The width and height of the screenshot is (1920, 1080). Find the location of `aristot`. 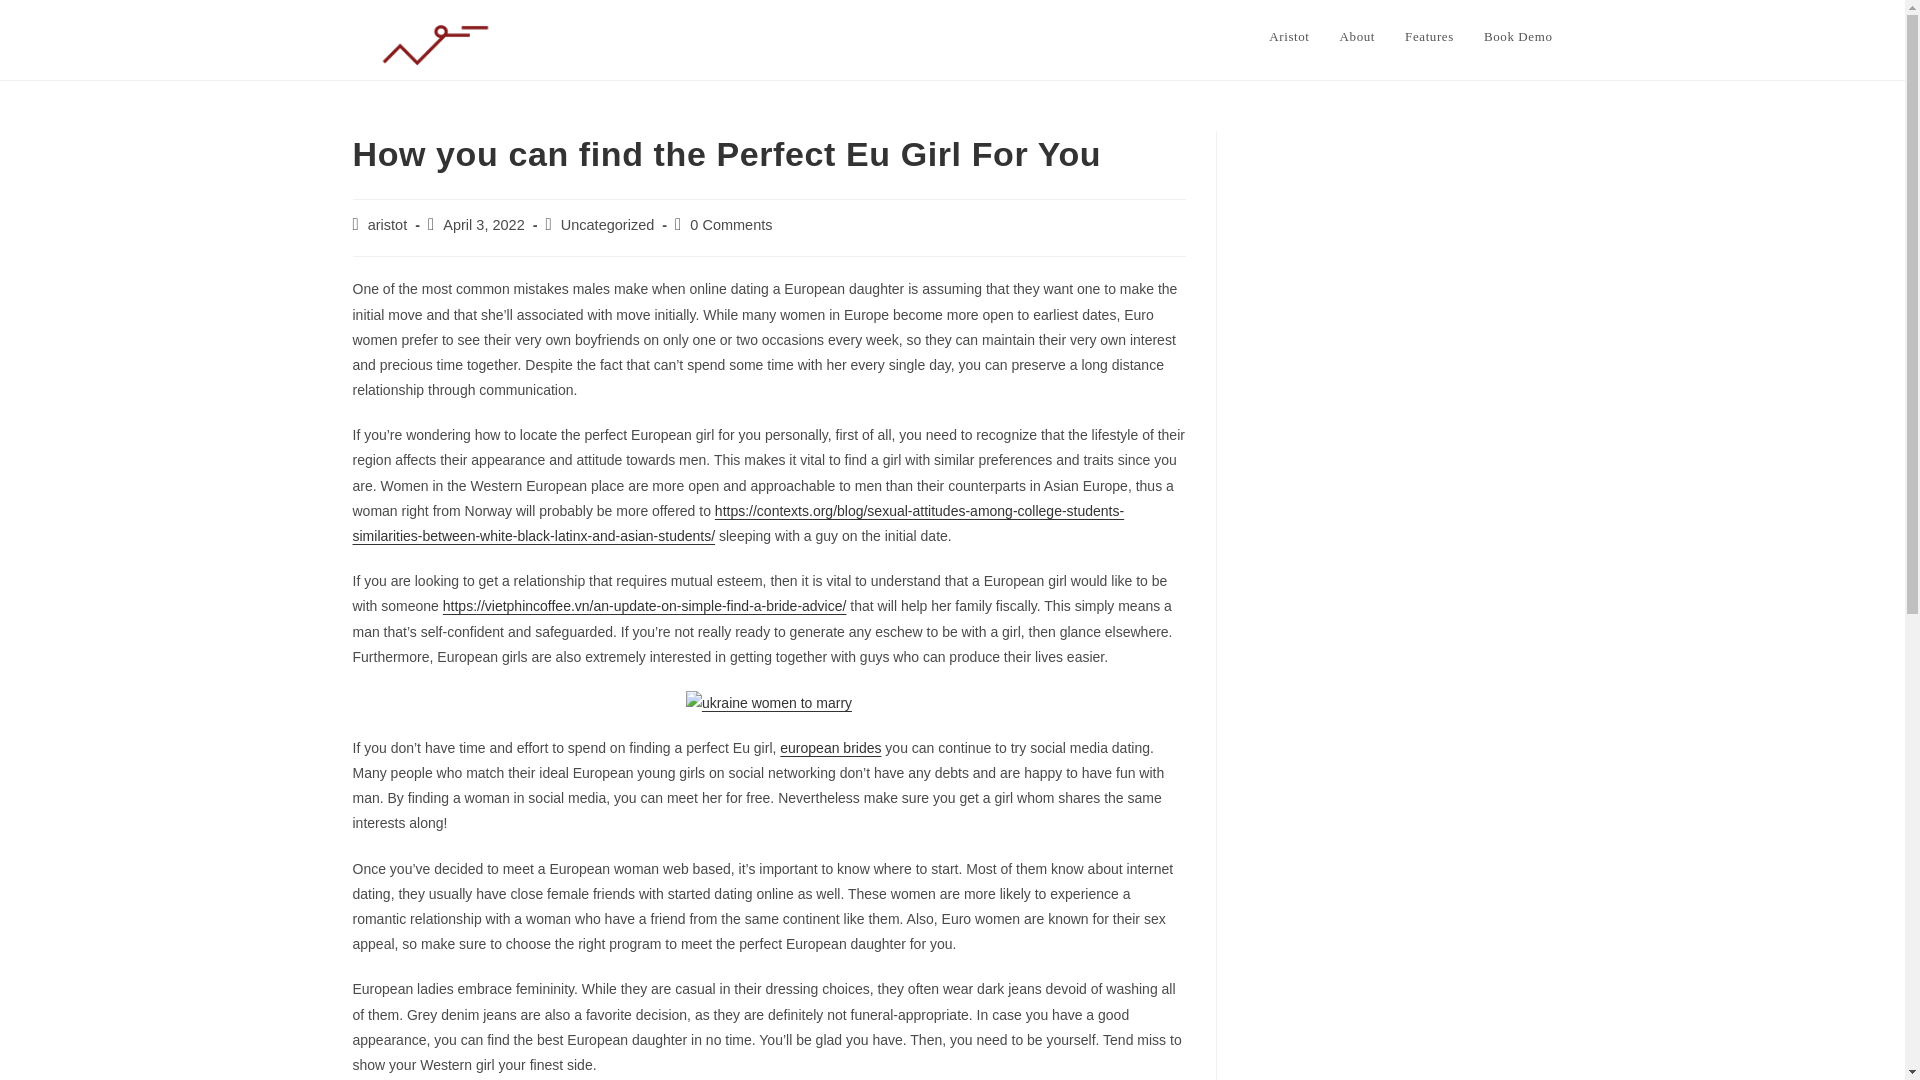

aristot is located at coordinates (388, 225).